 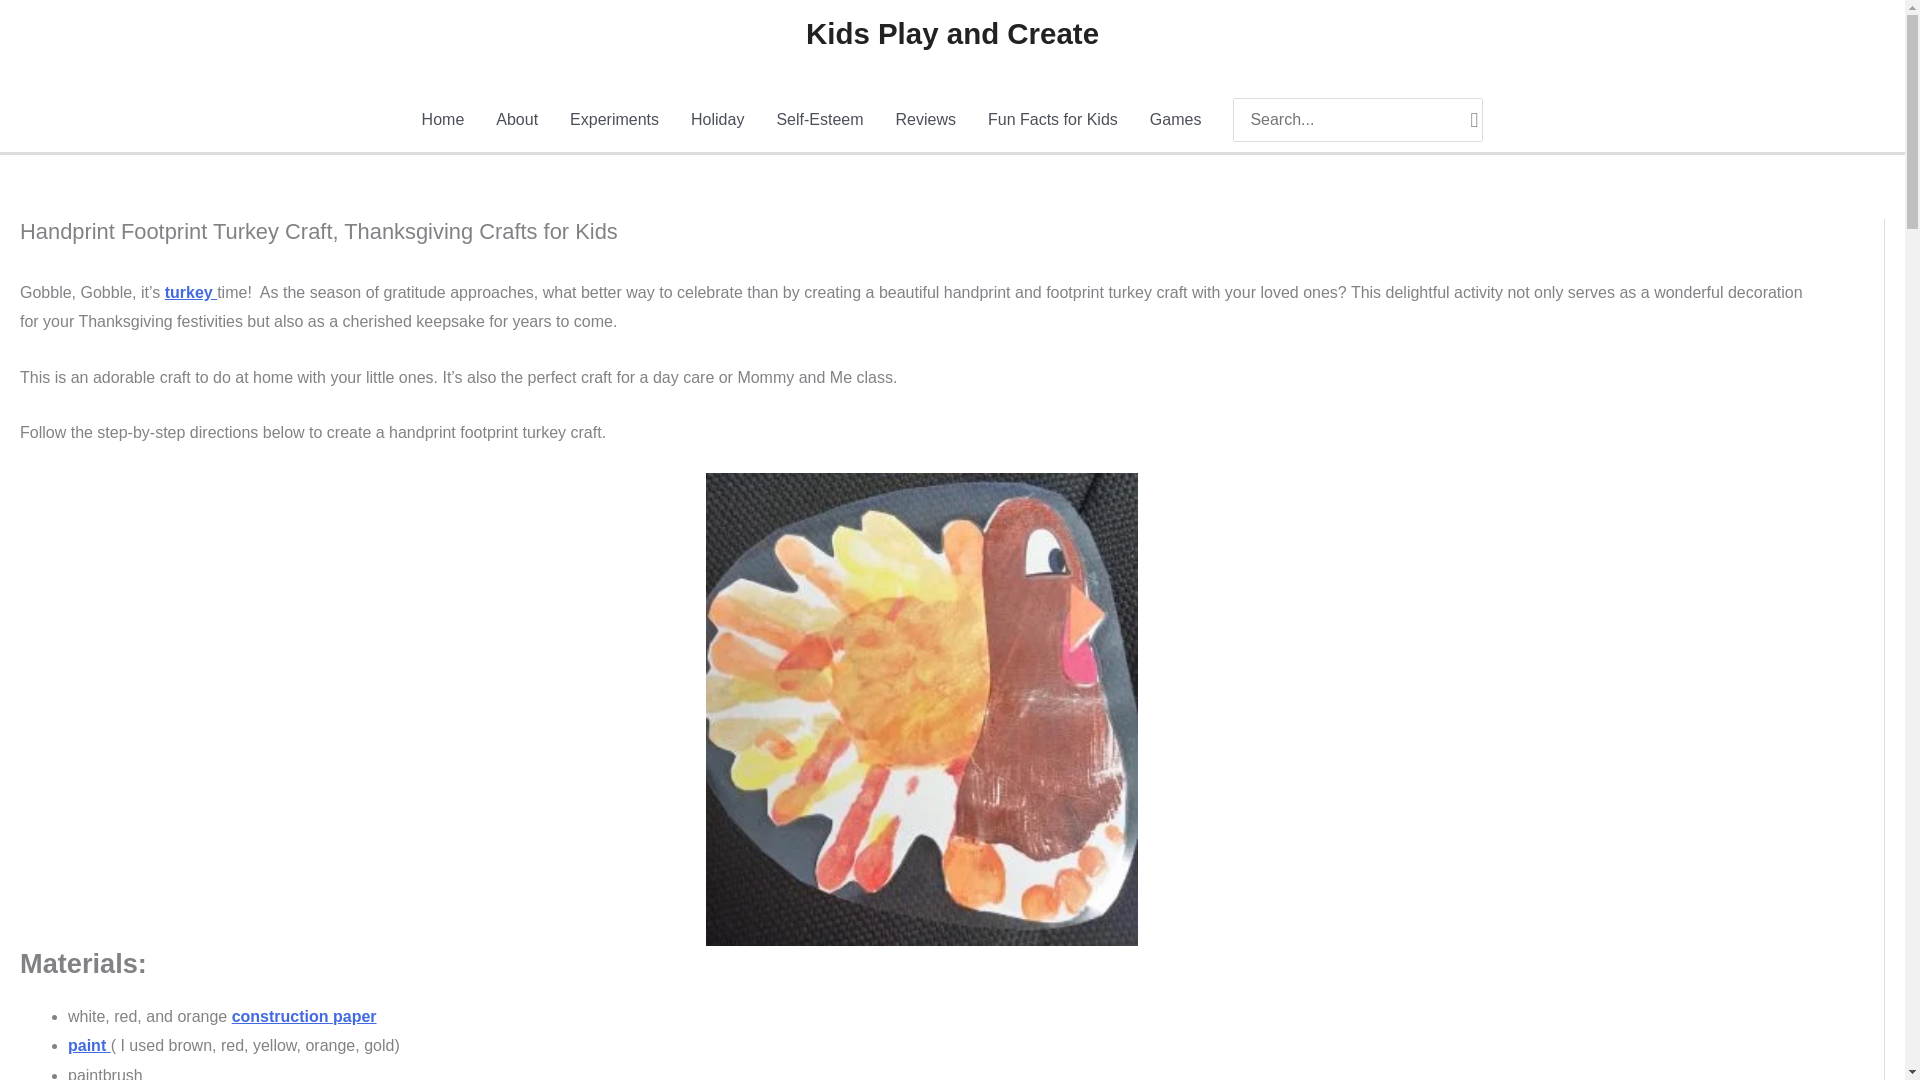 What do you see at coordinates (89, 1045) in the screenshot?
I see `paint` at bounding box center [89, 1045].